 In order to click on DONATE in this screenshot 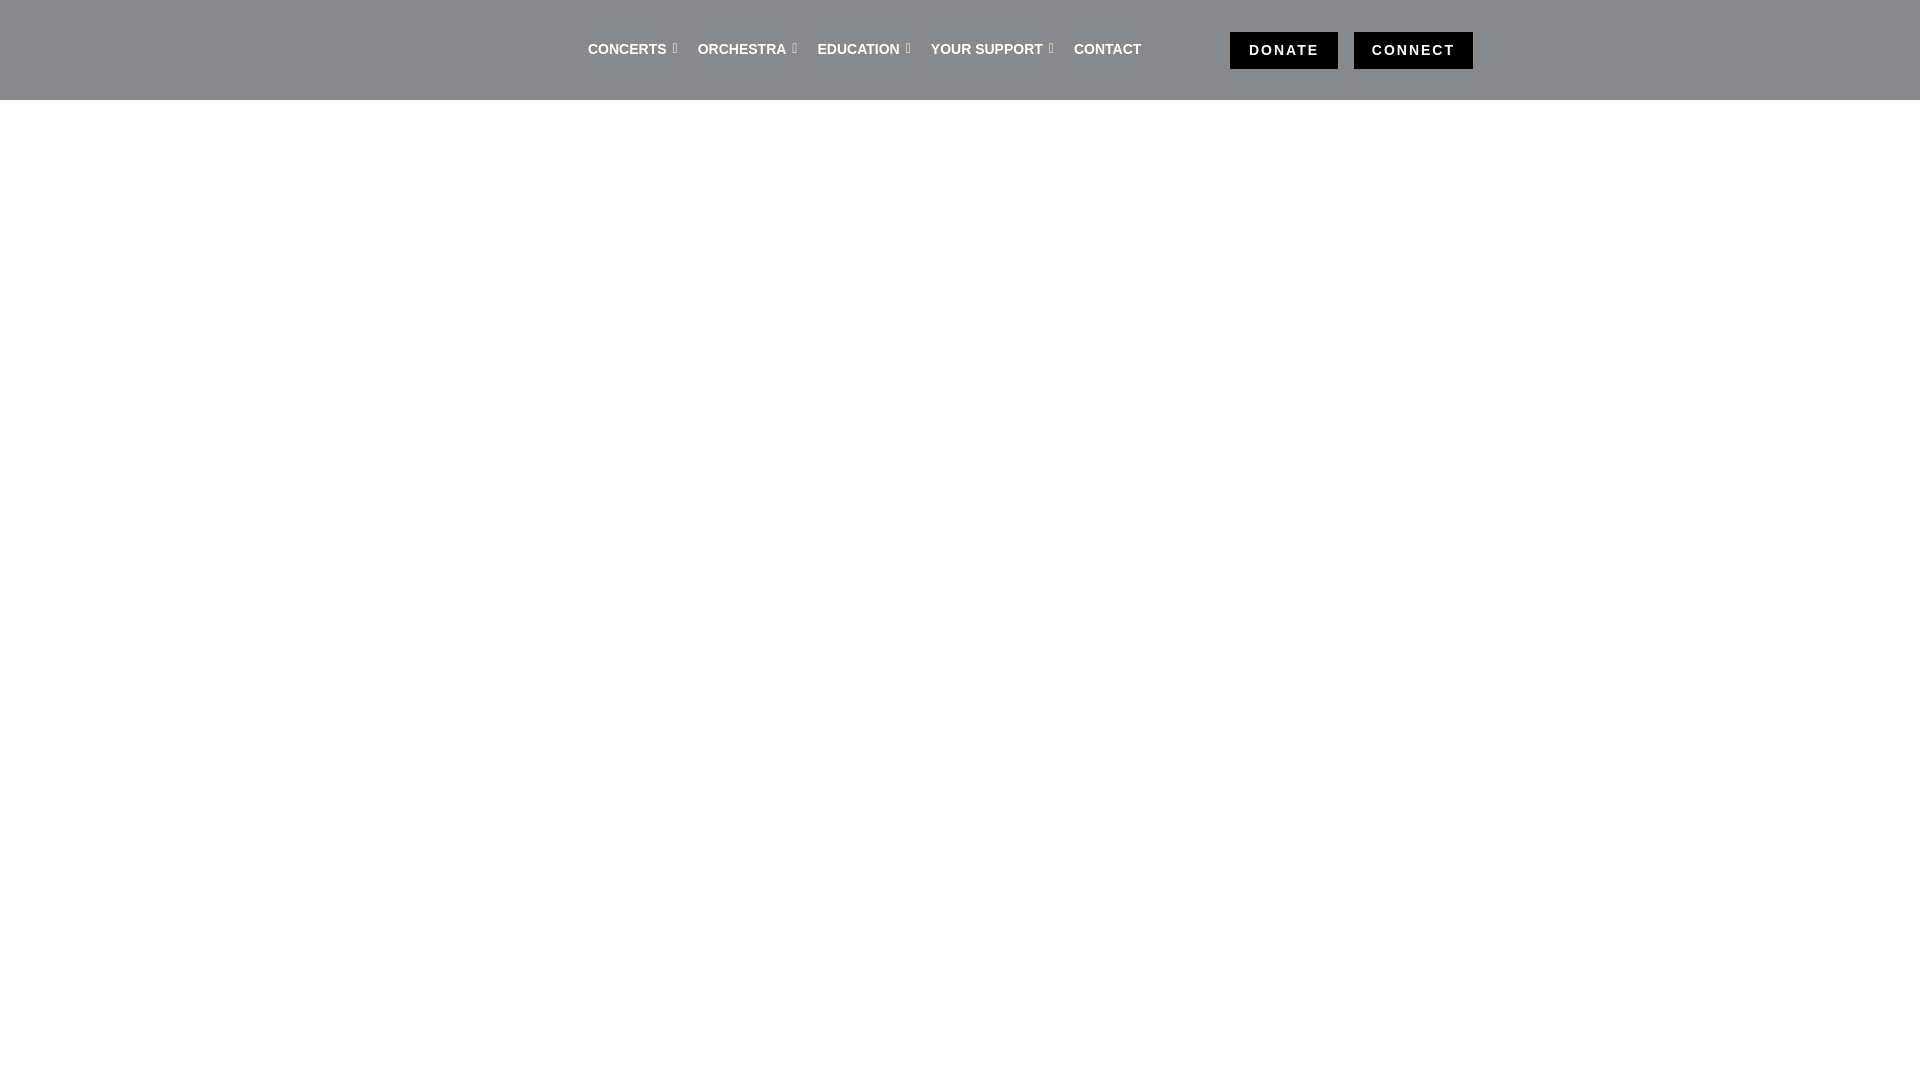, I will do `click(1284, 50)`.